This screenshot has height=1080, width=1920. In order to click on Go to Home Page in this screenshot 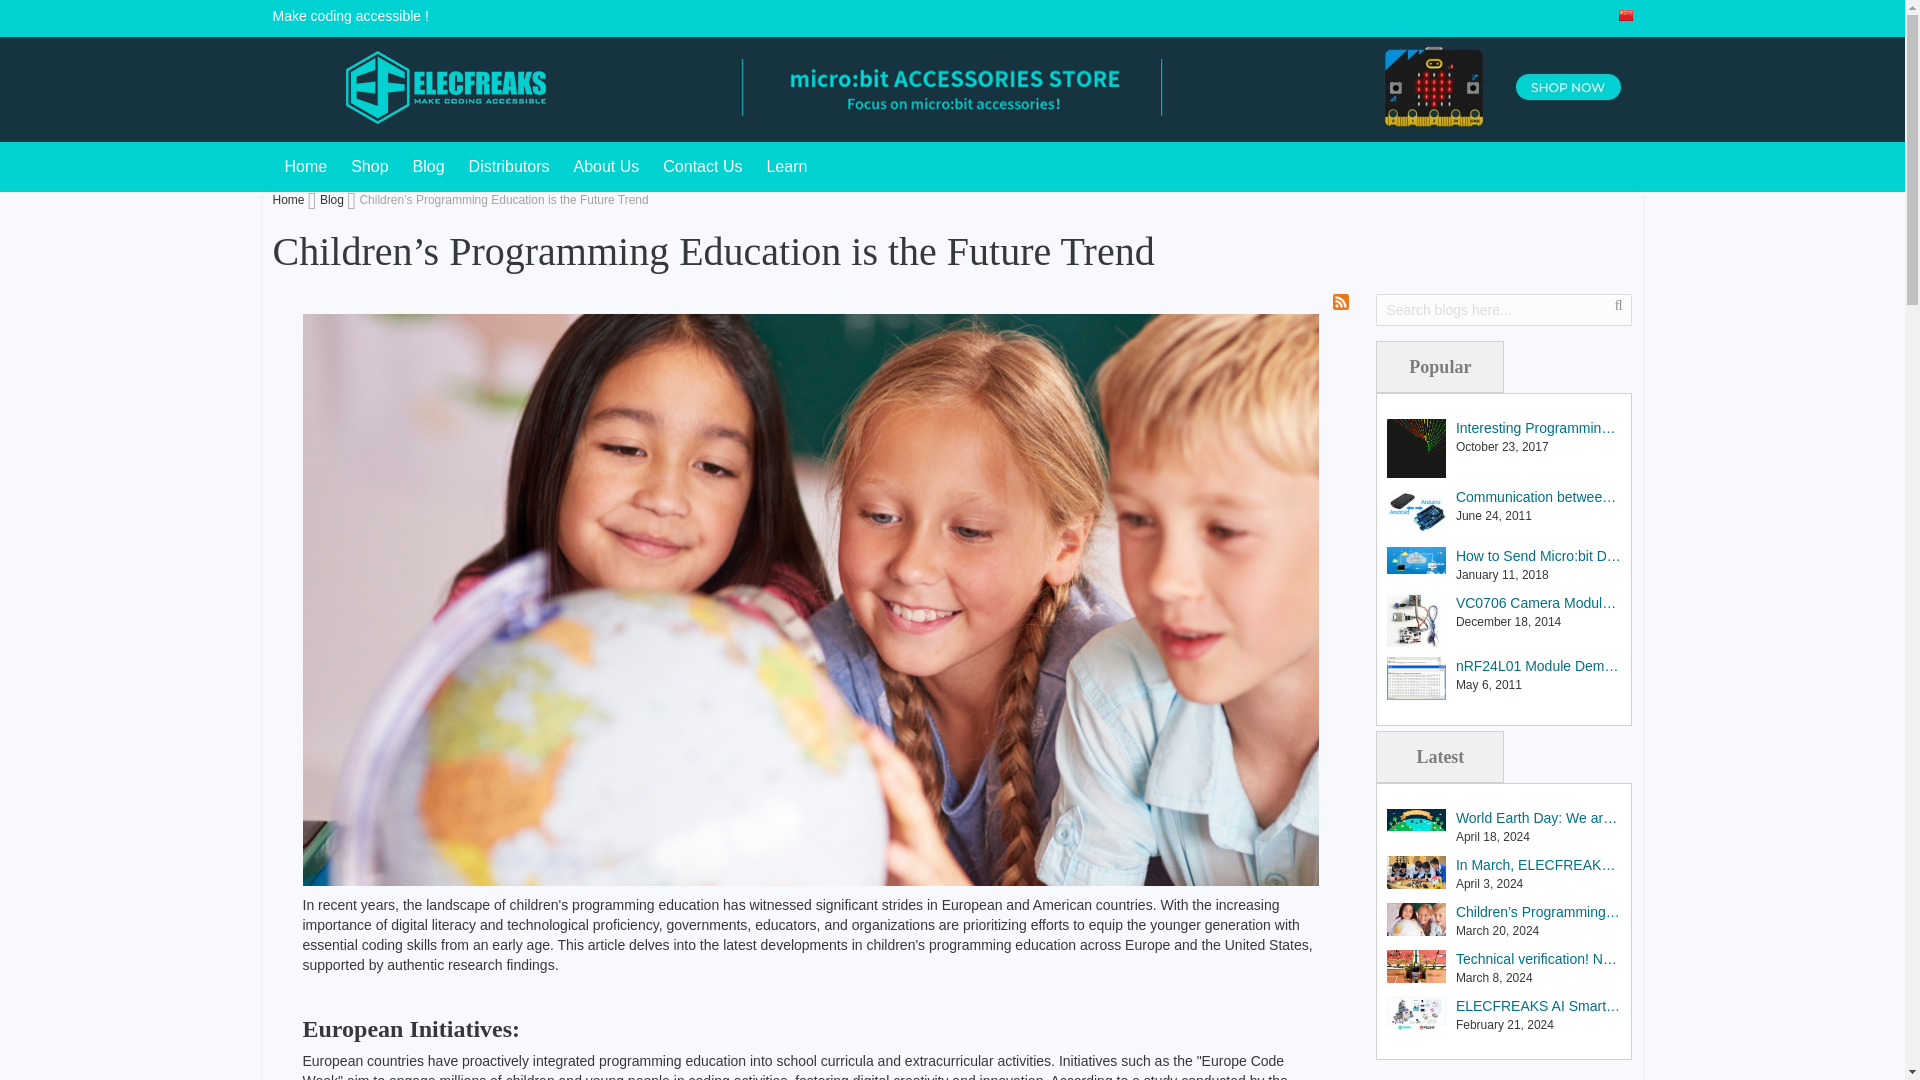, I will do `click(290, 200)`.